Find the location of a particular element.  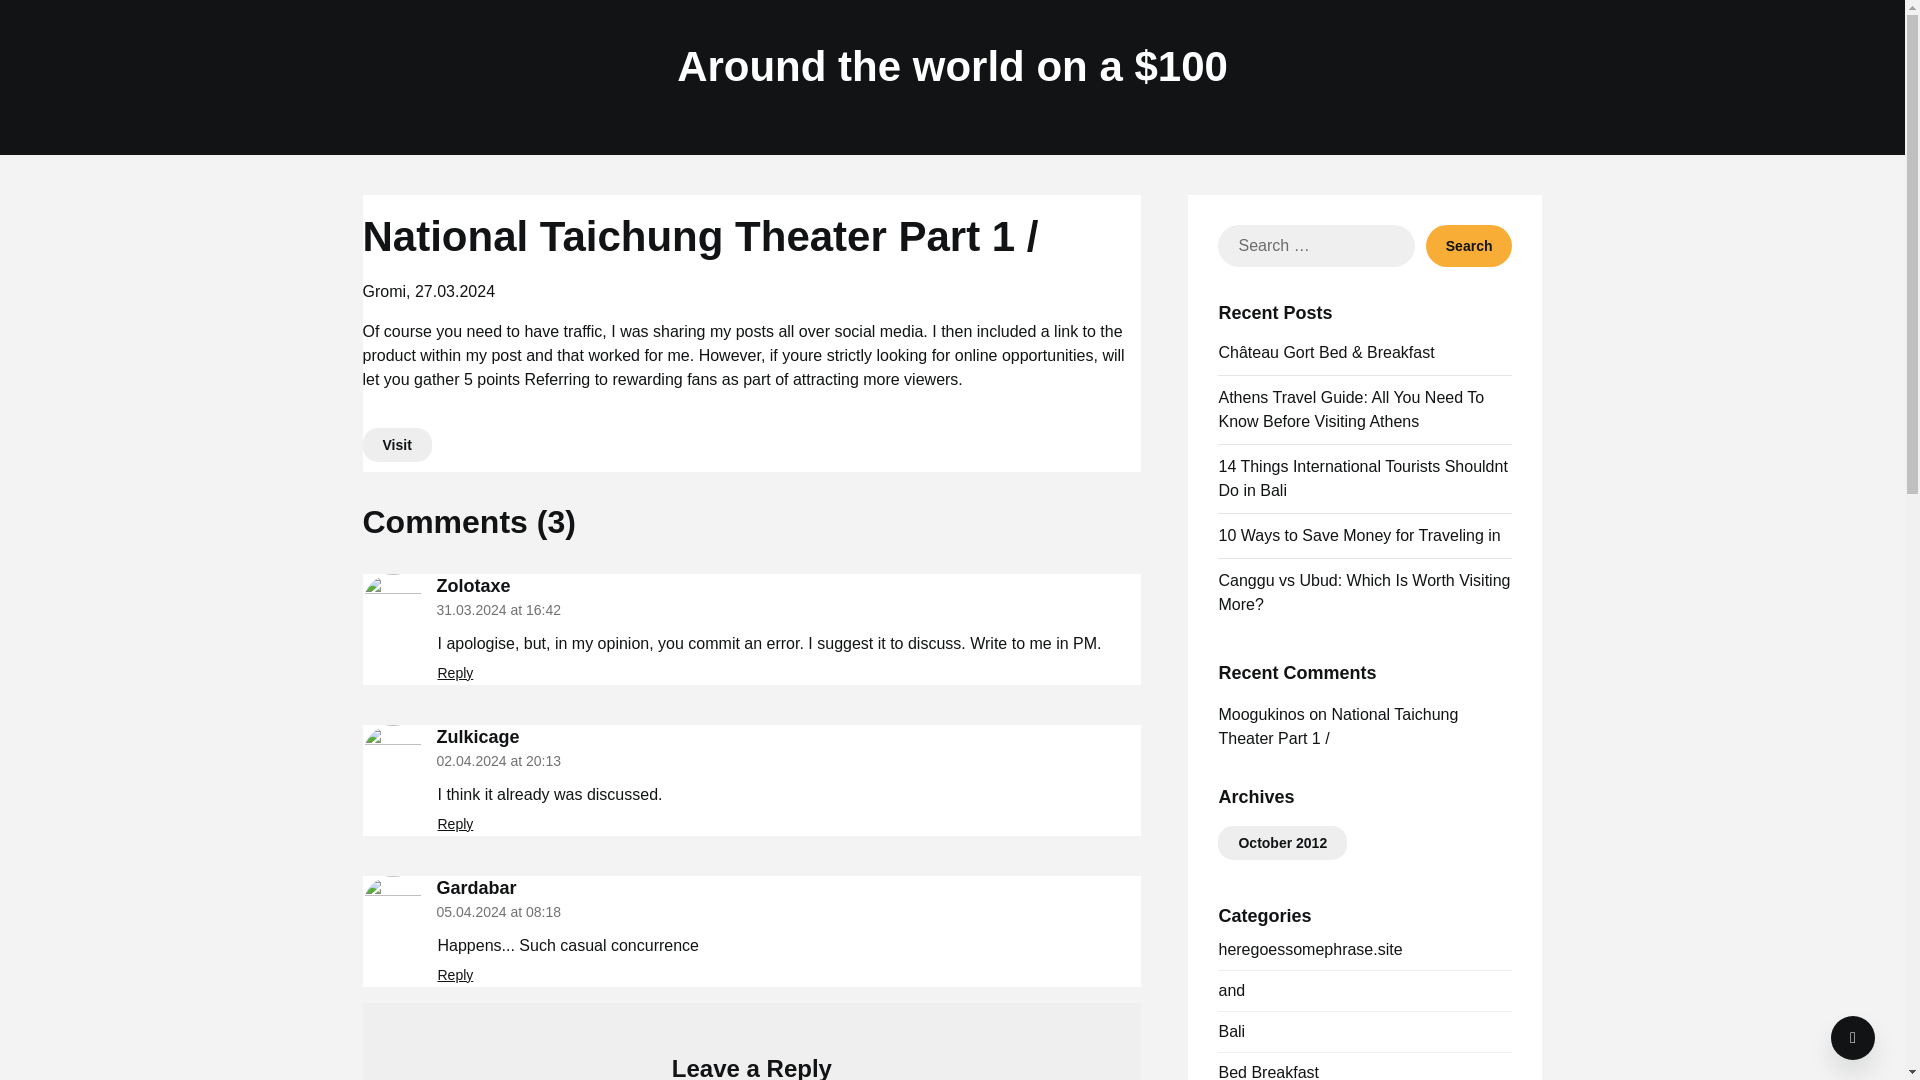

To Top is located at coordinates (1853, 1038).